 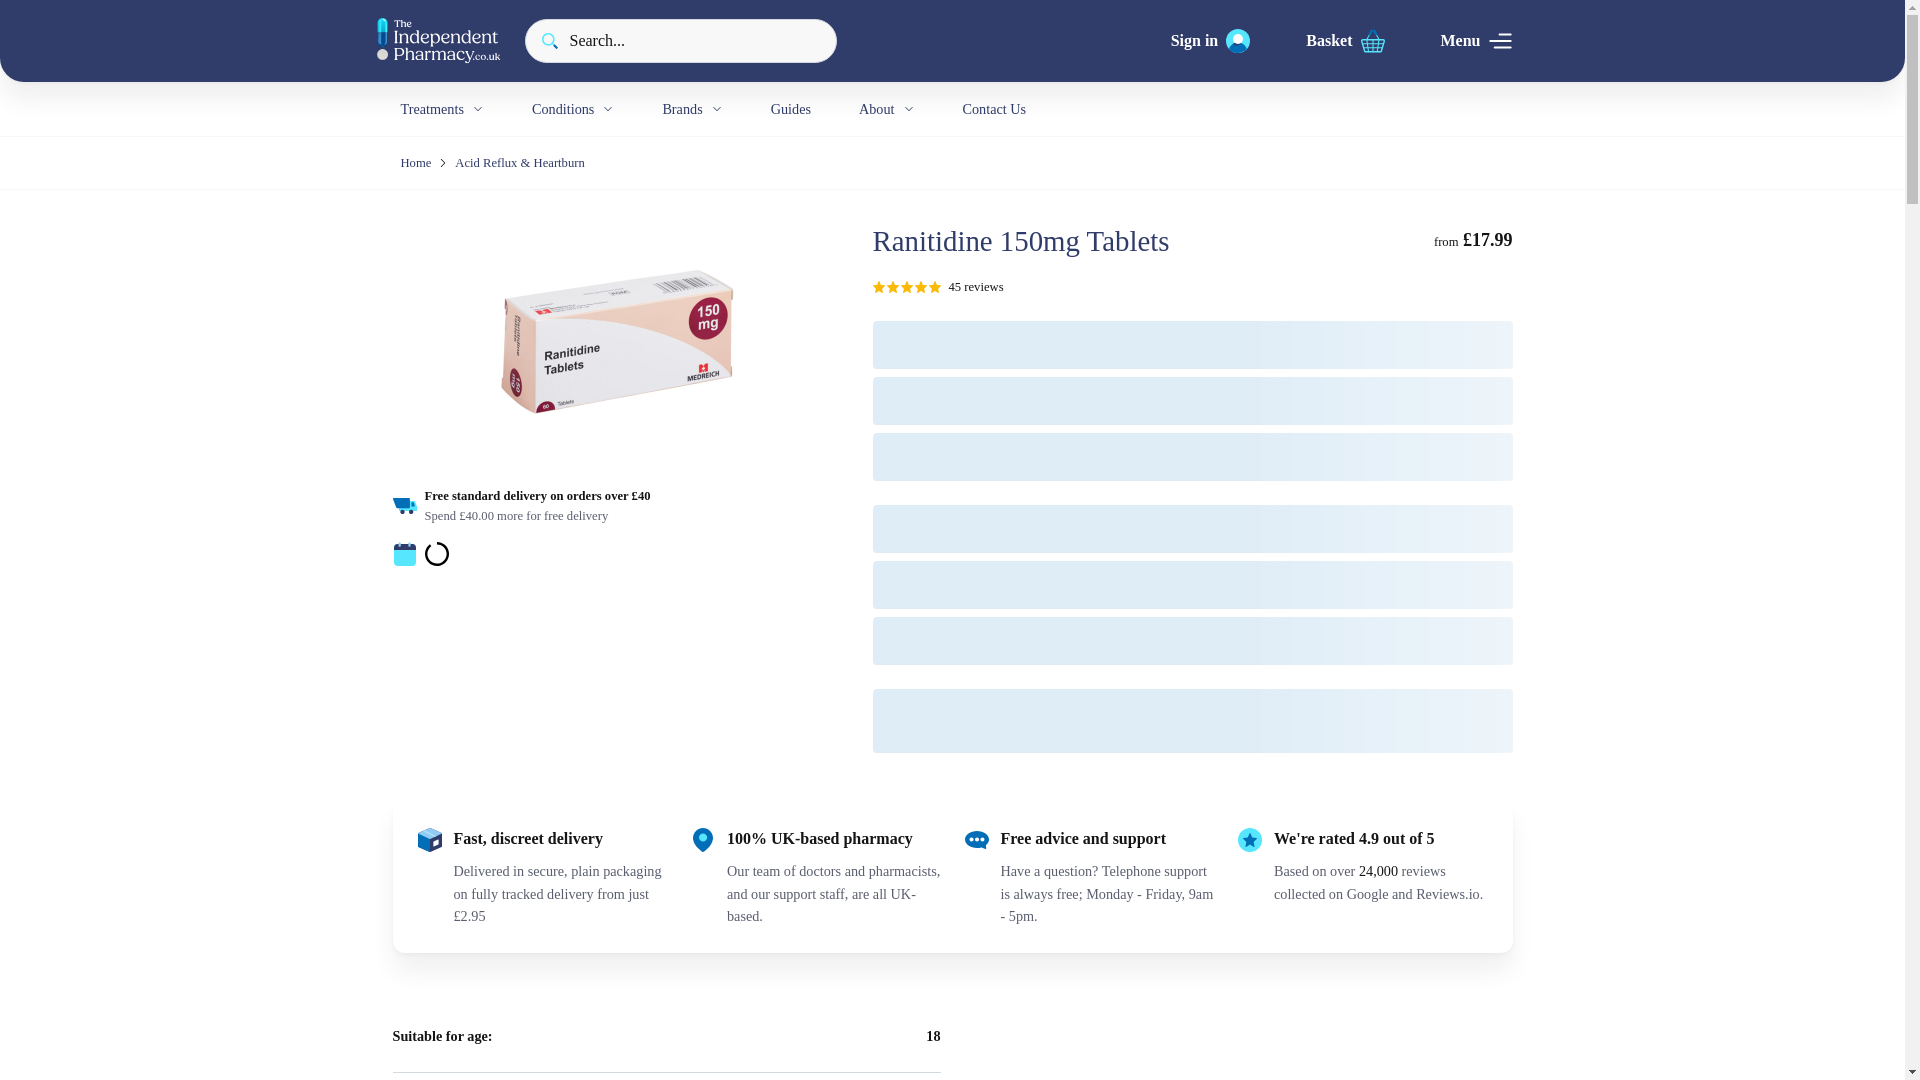 I want to click on Open the main menu, so click(x=1476, y=40).